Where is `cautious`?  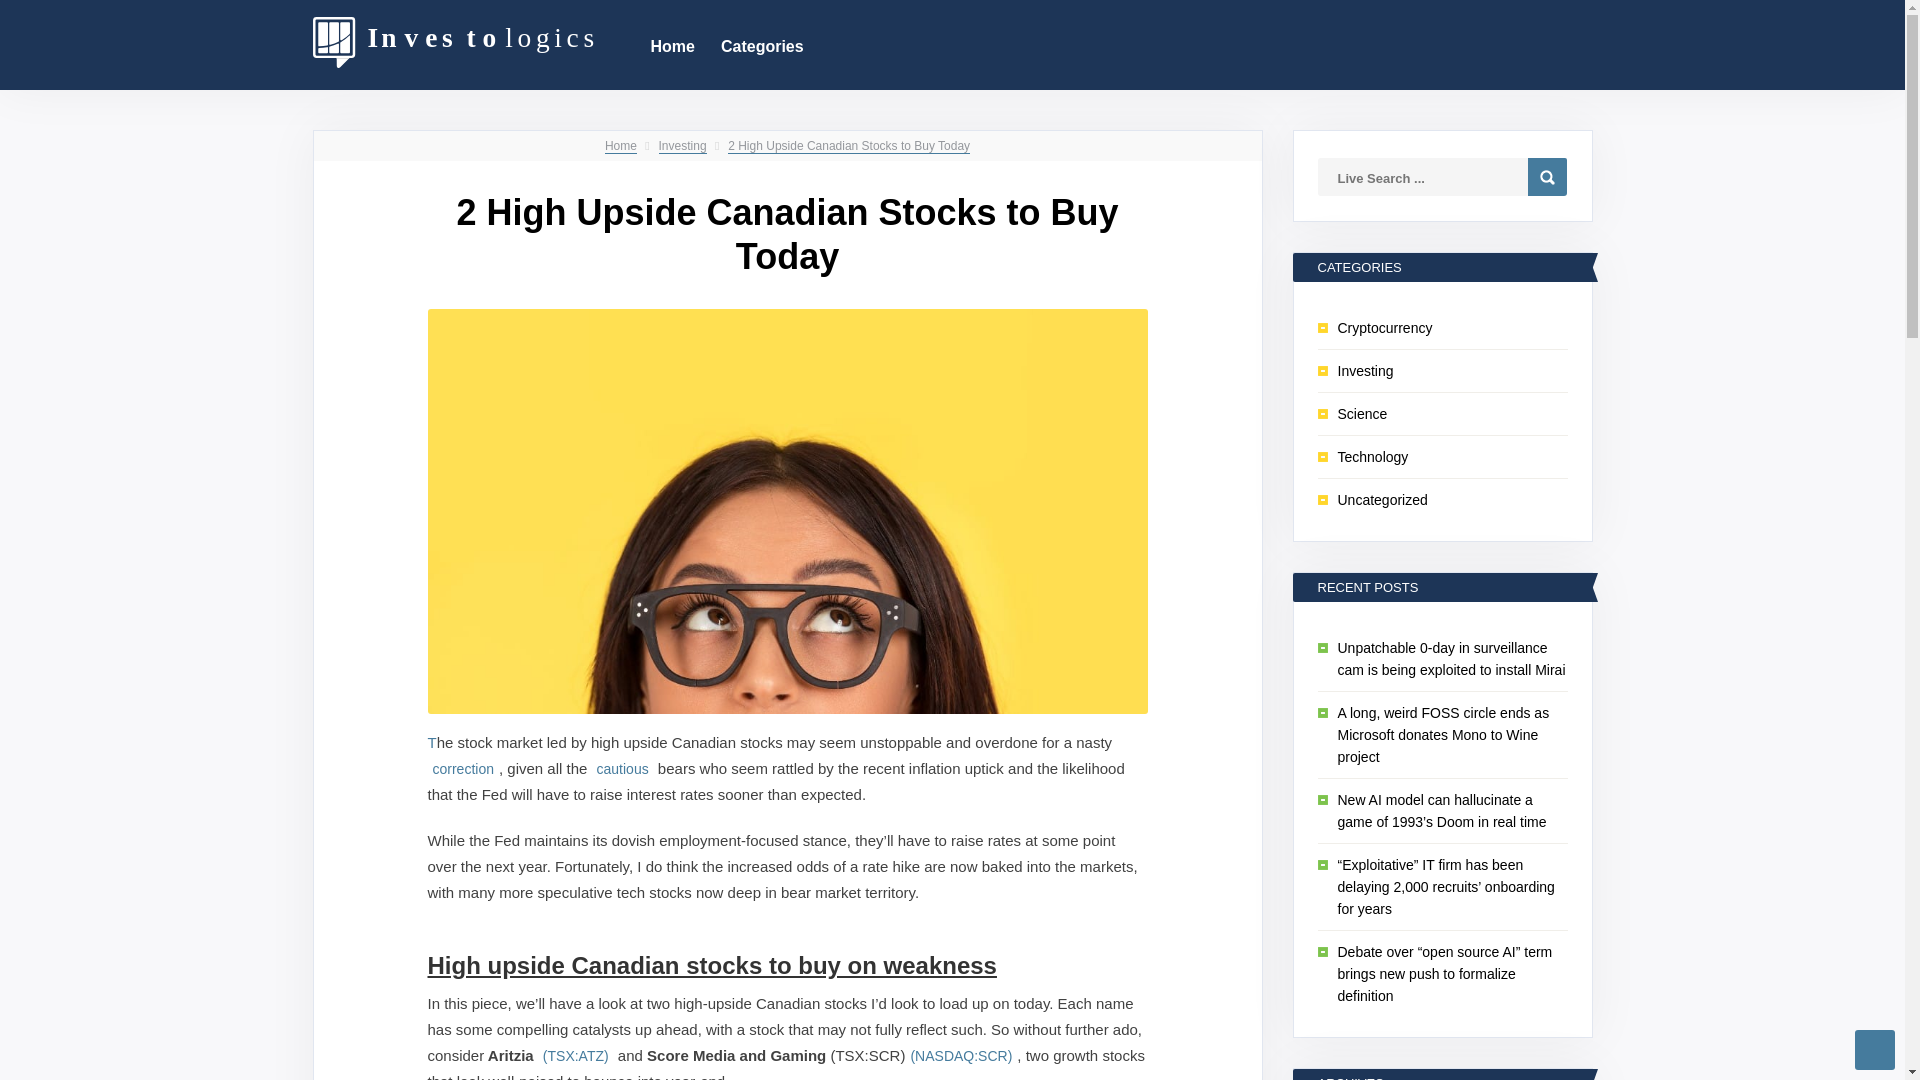
cautious is located at coordinates (622, 768).